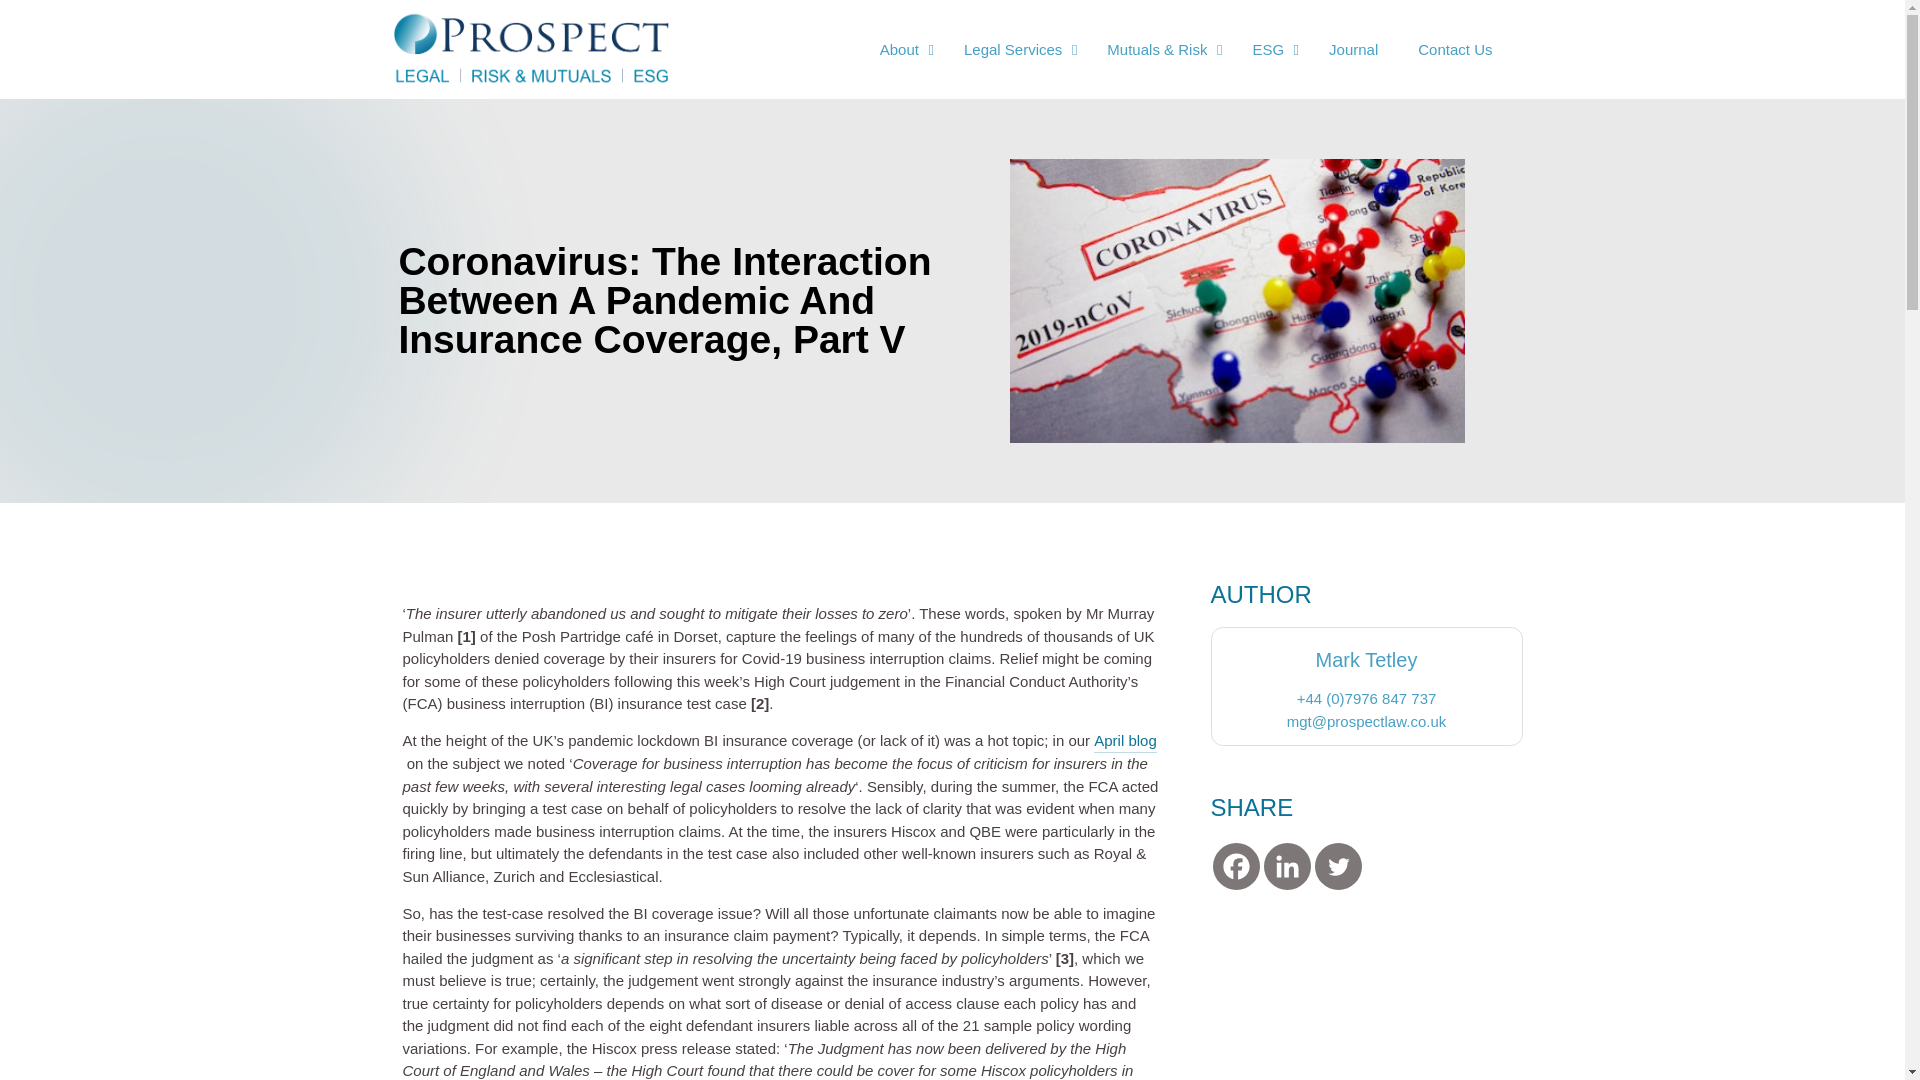  Describe the element at coordinates (1126, 742) in the screenshot. I see `April blog` at that location.